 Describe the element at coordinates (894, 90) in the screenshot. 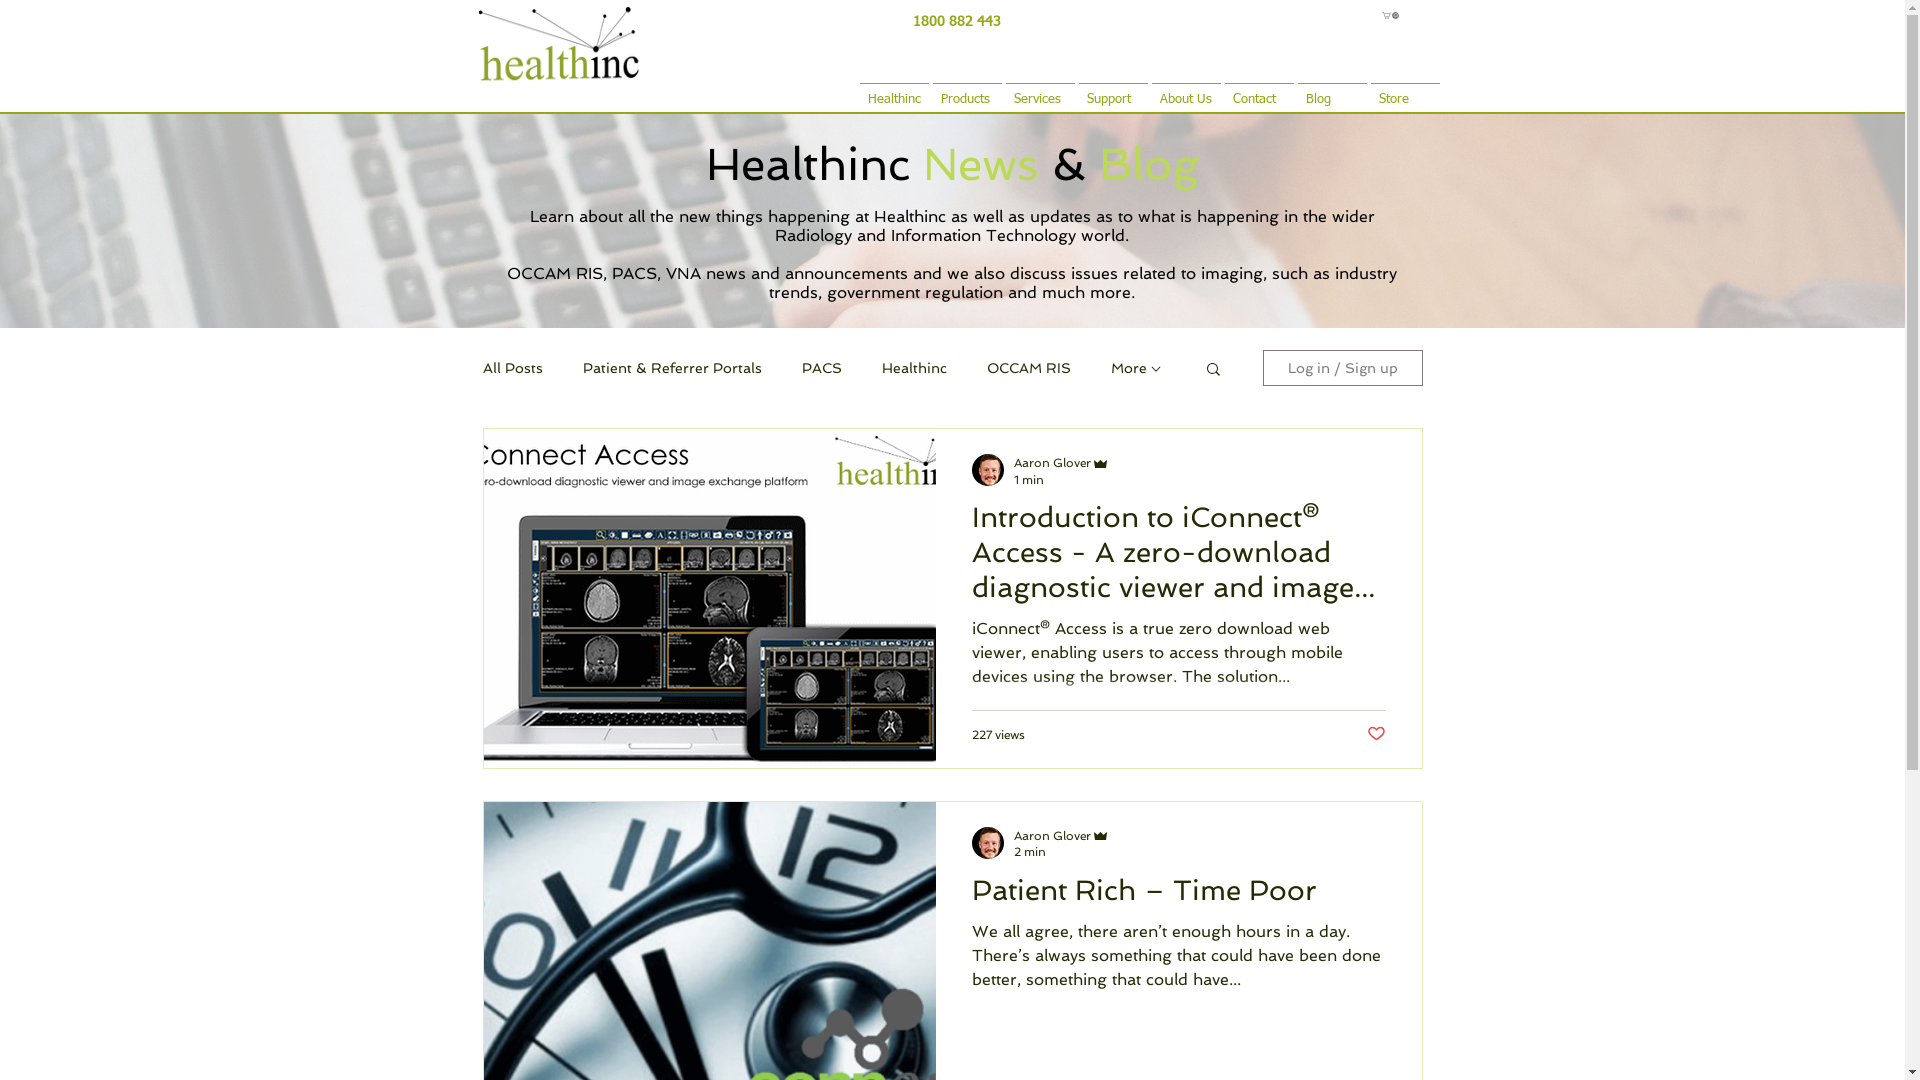

I see `Healthinc` at that location.